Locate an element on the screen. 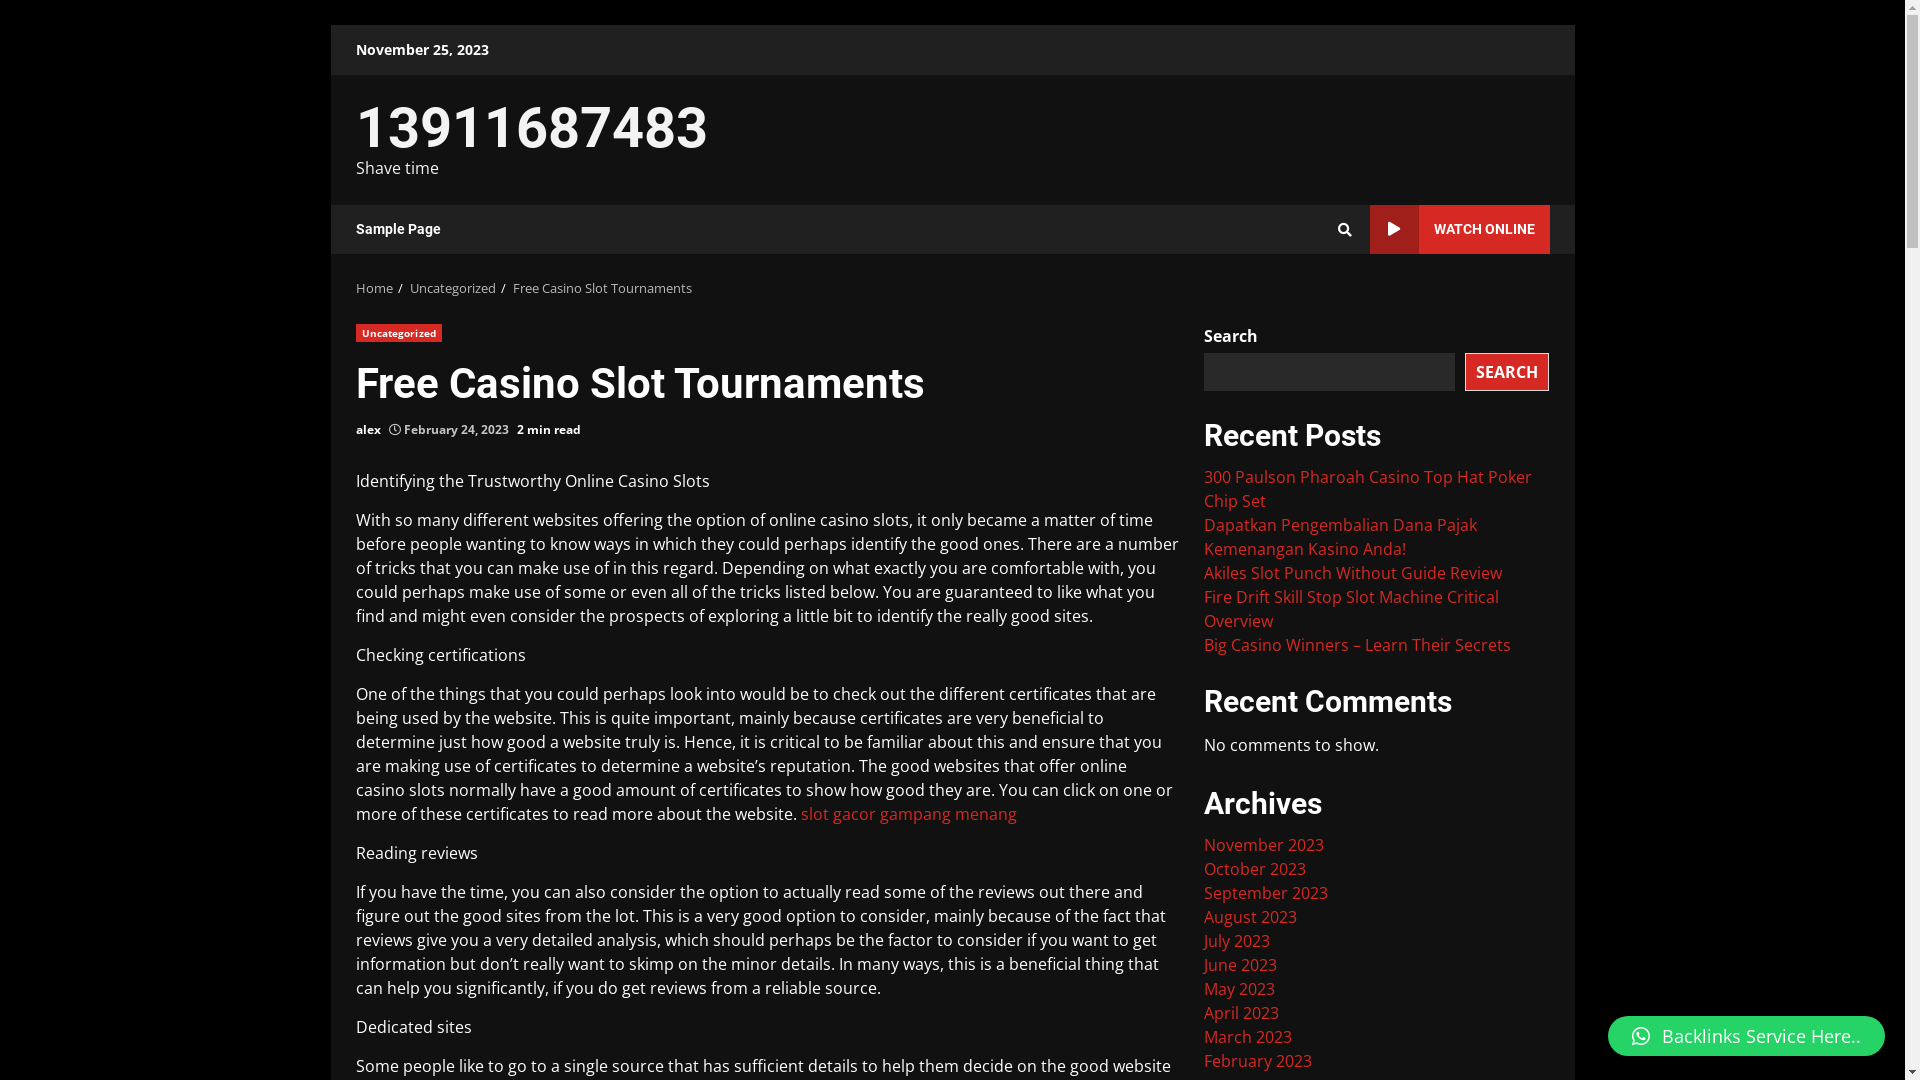  300 Paulson Pharoah Casino Top Hat Poker Chip Set is located at coordinates (1368, 489).